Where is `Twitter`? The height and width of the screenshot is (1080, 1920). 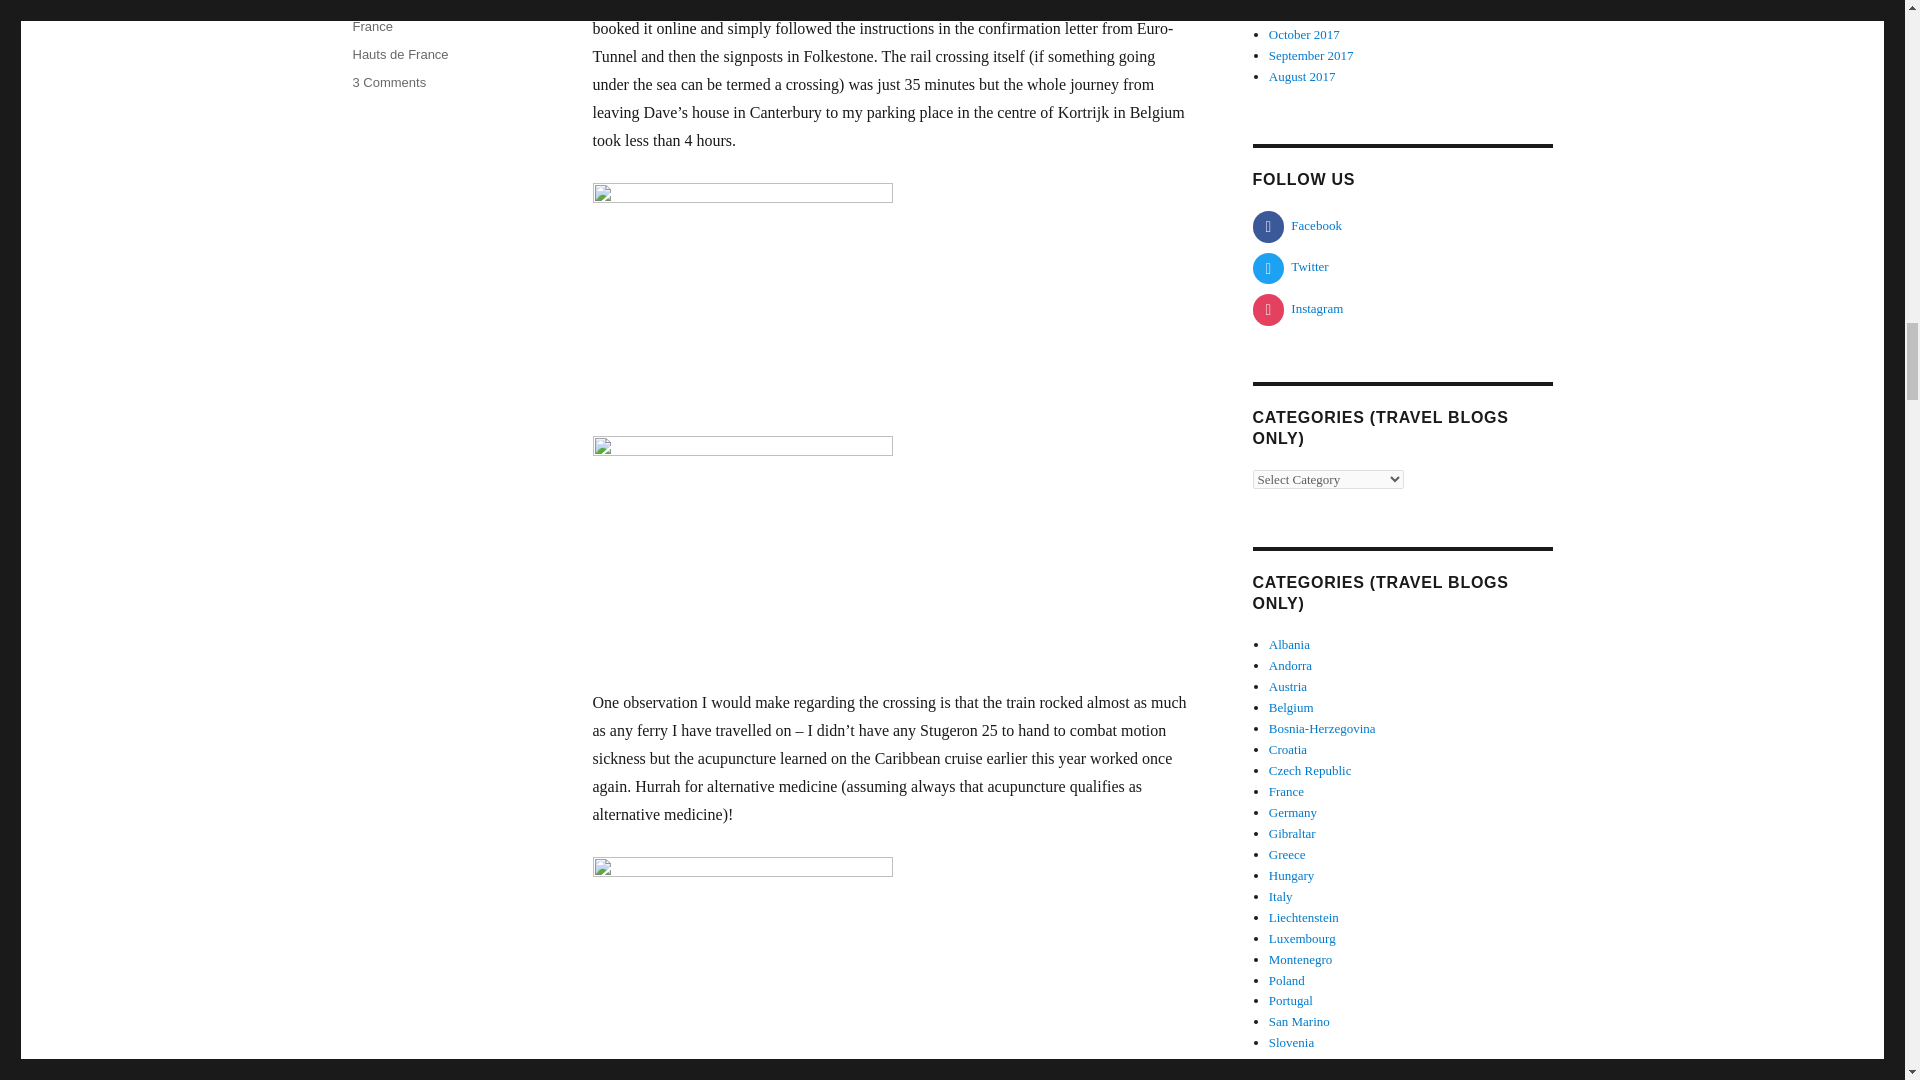 Twitter is located at coordinates (1290, 266).